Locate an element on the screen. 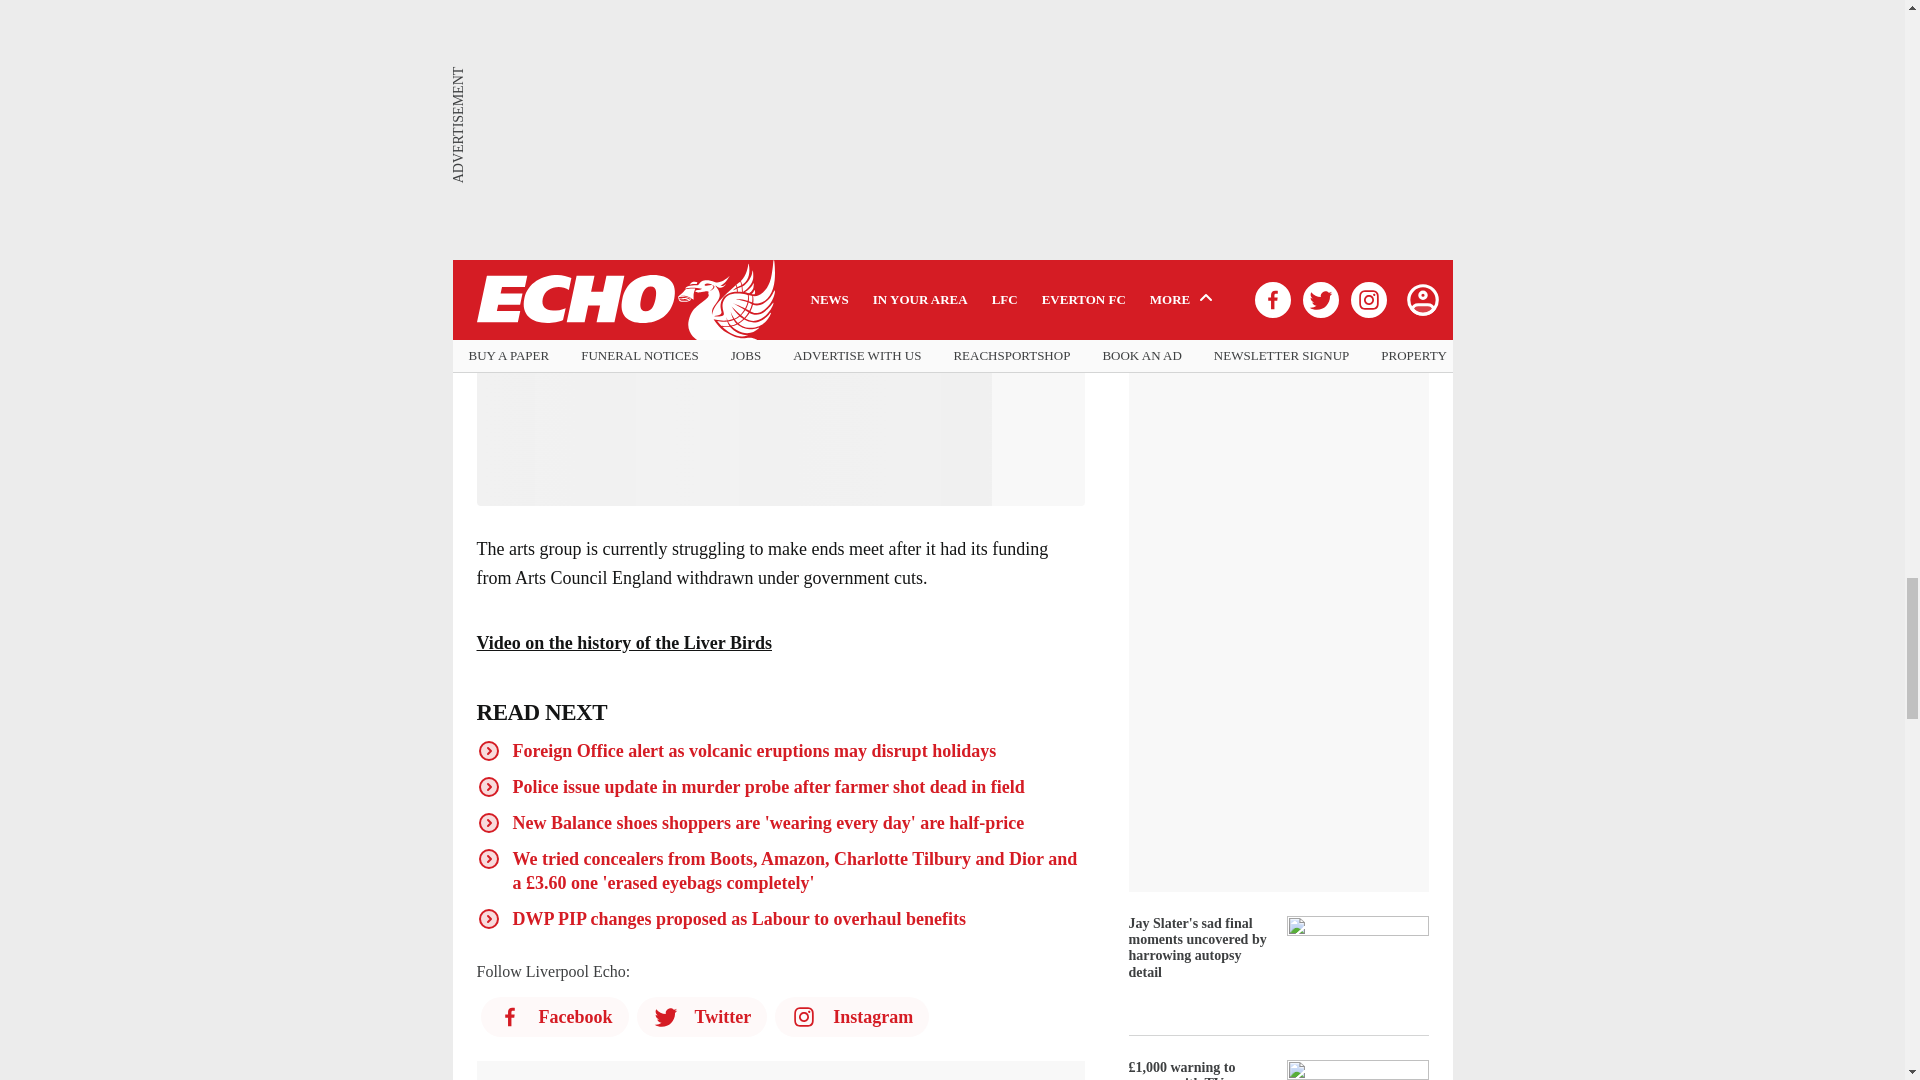  Read Next Article Icon is located at coordinates (488, 822).